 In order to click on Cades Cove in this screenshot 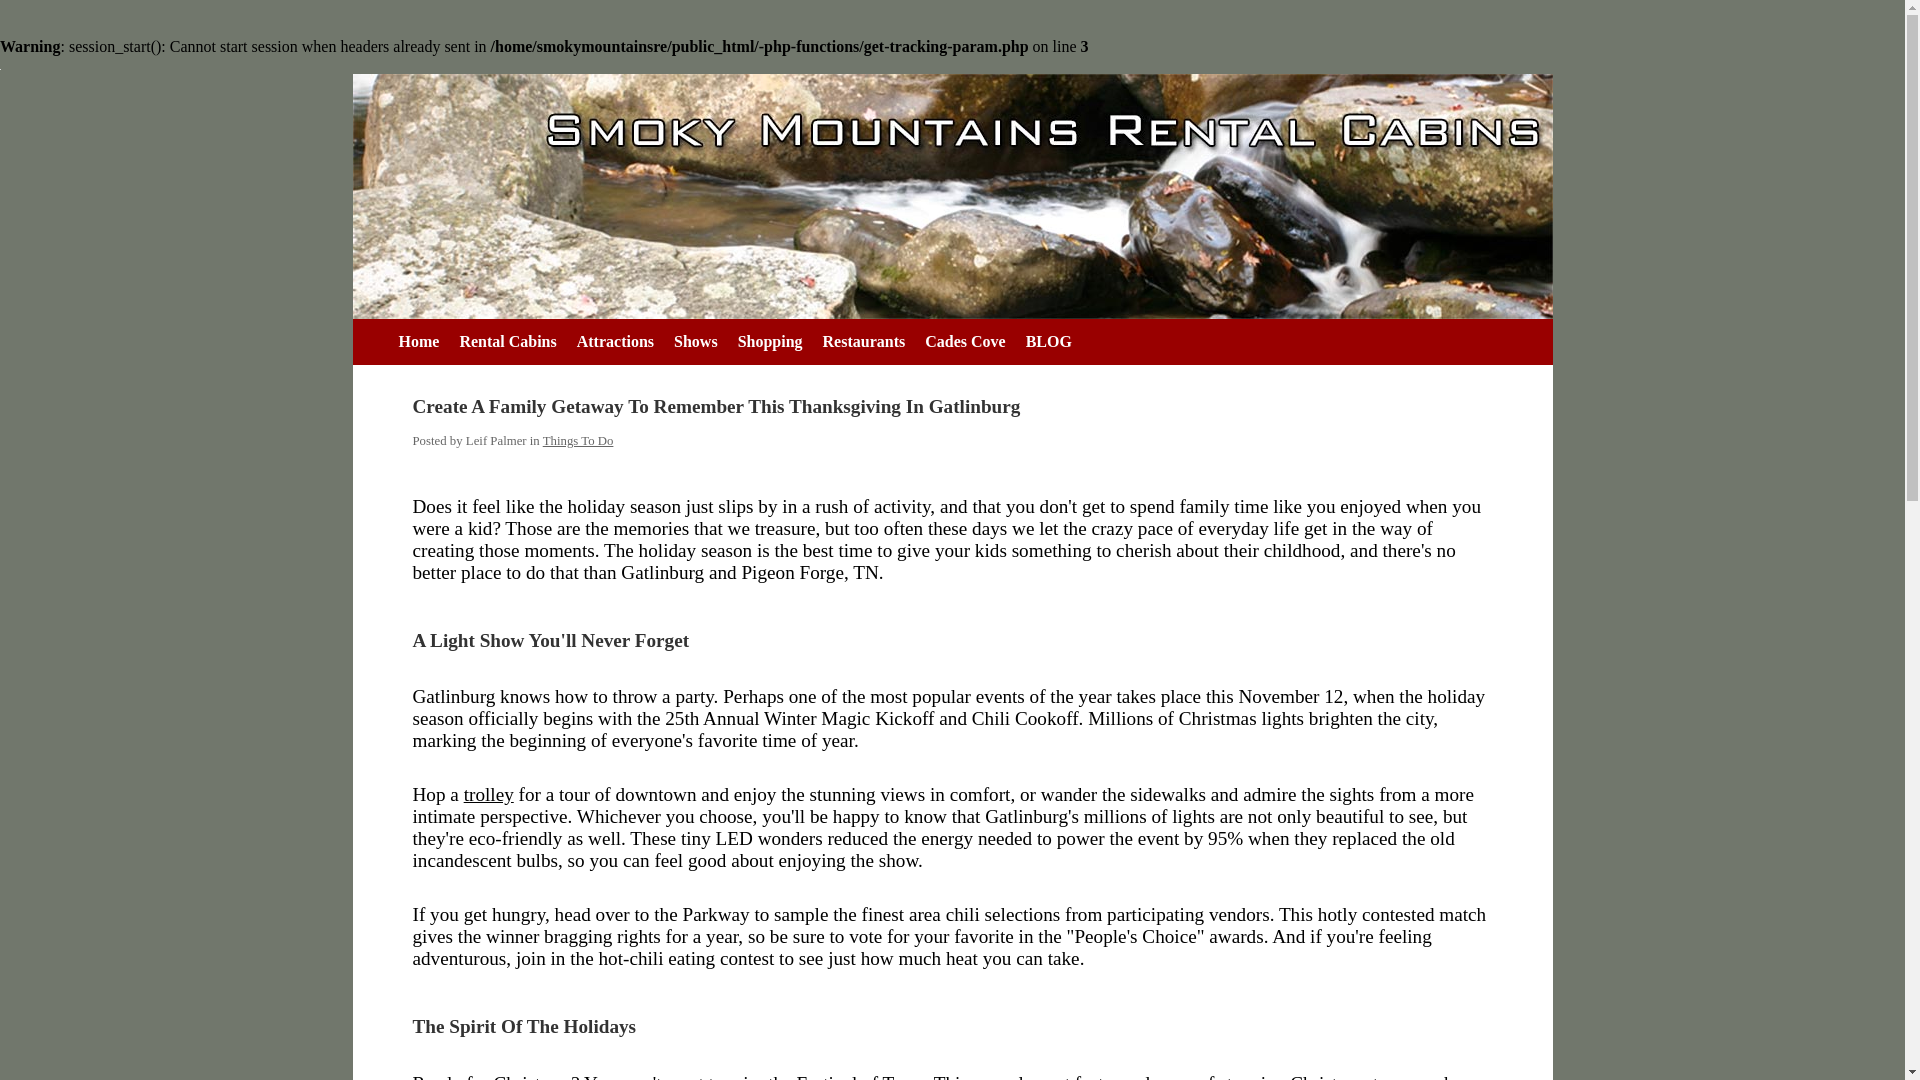, I will do `click(965, 342)`.